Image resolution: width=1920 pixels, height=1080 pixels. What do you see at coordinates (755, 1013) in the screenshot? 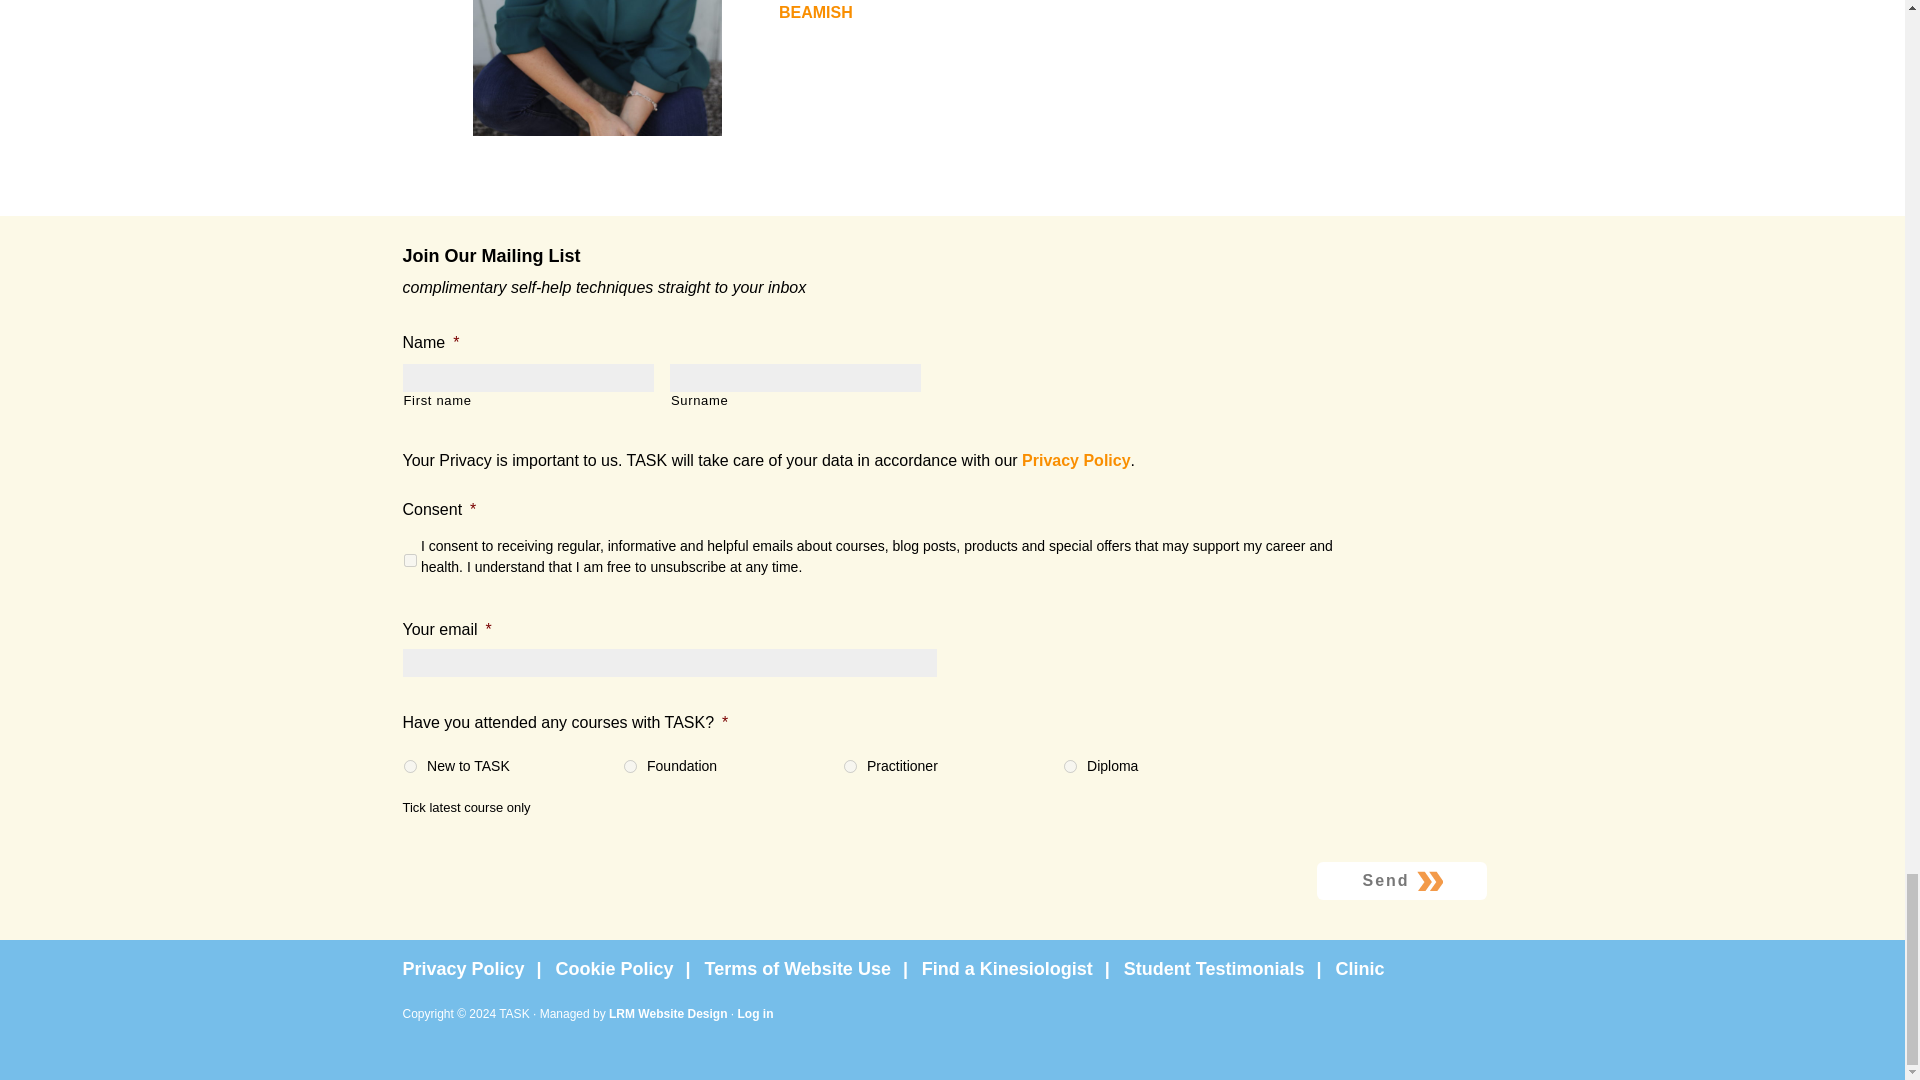
I see `Log in` at bounding box center [755, 1013].